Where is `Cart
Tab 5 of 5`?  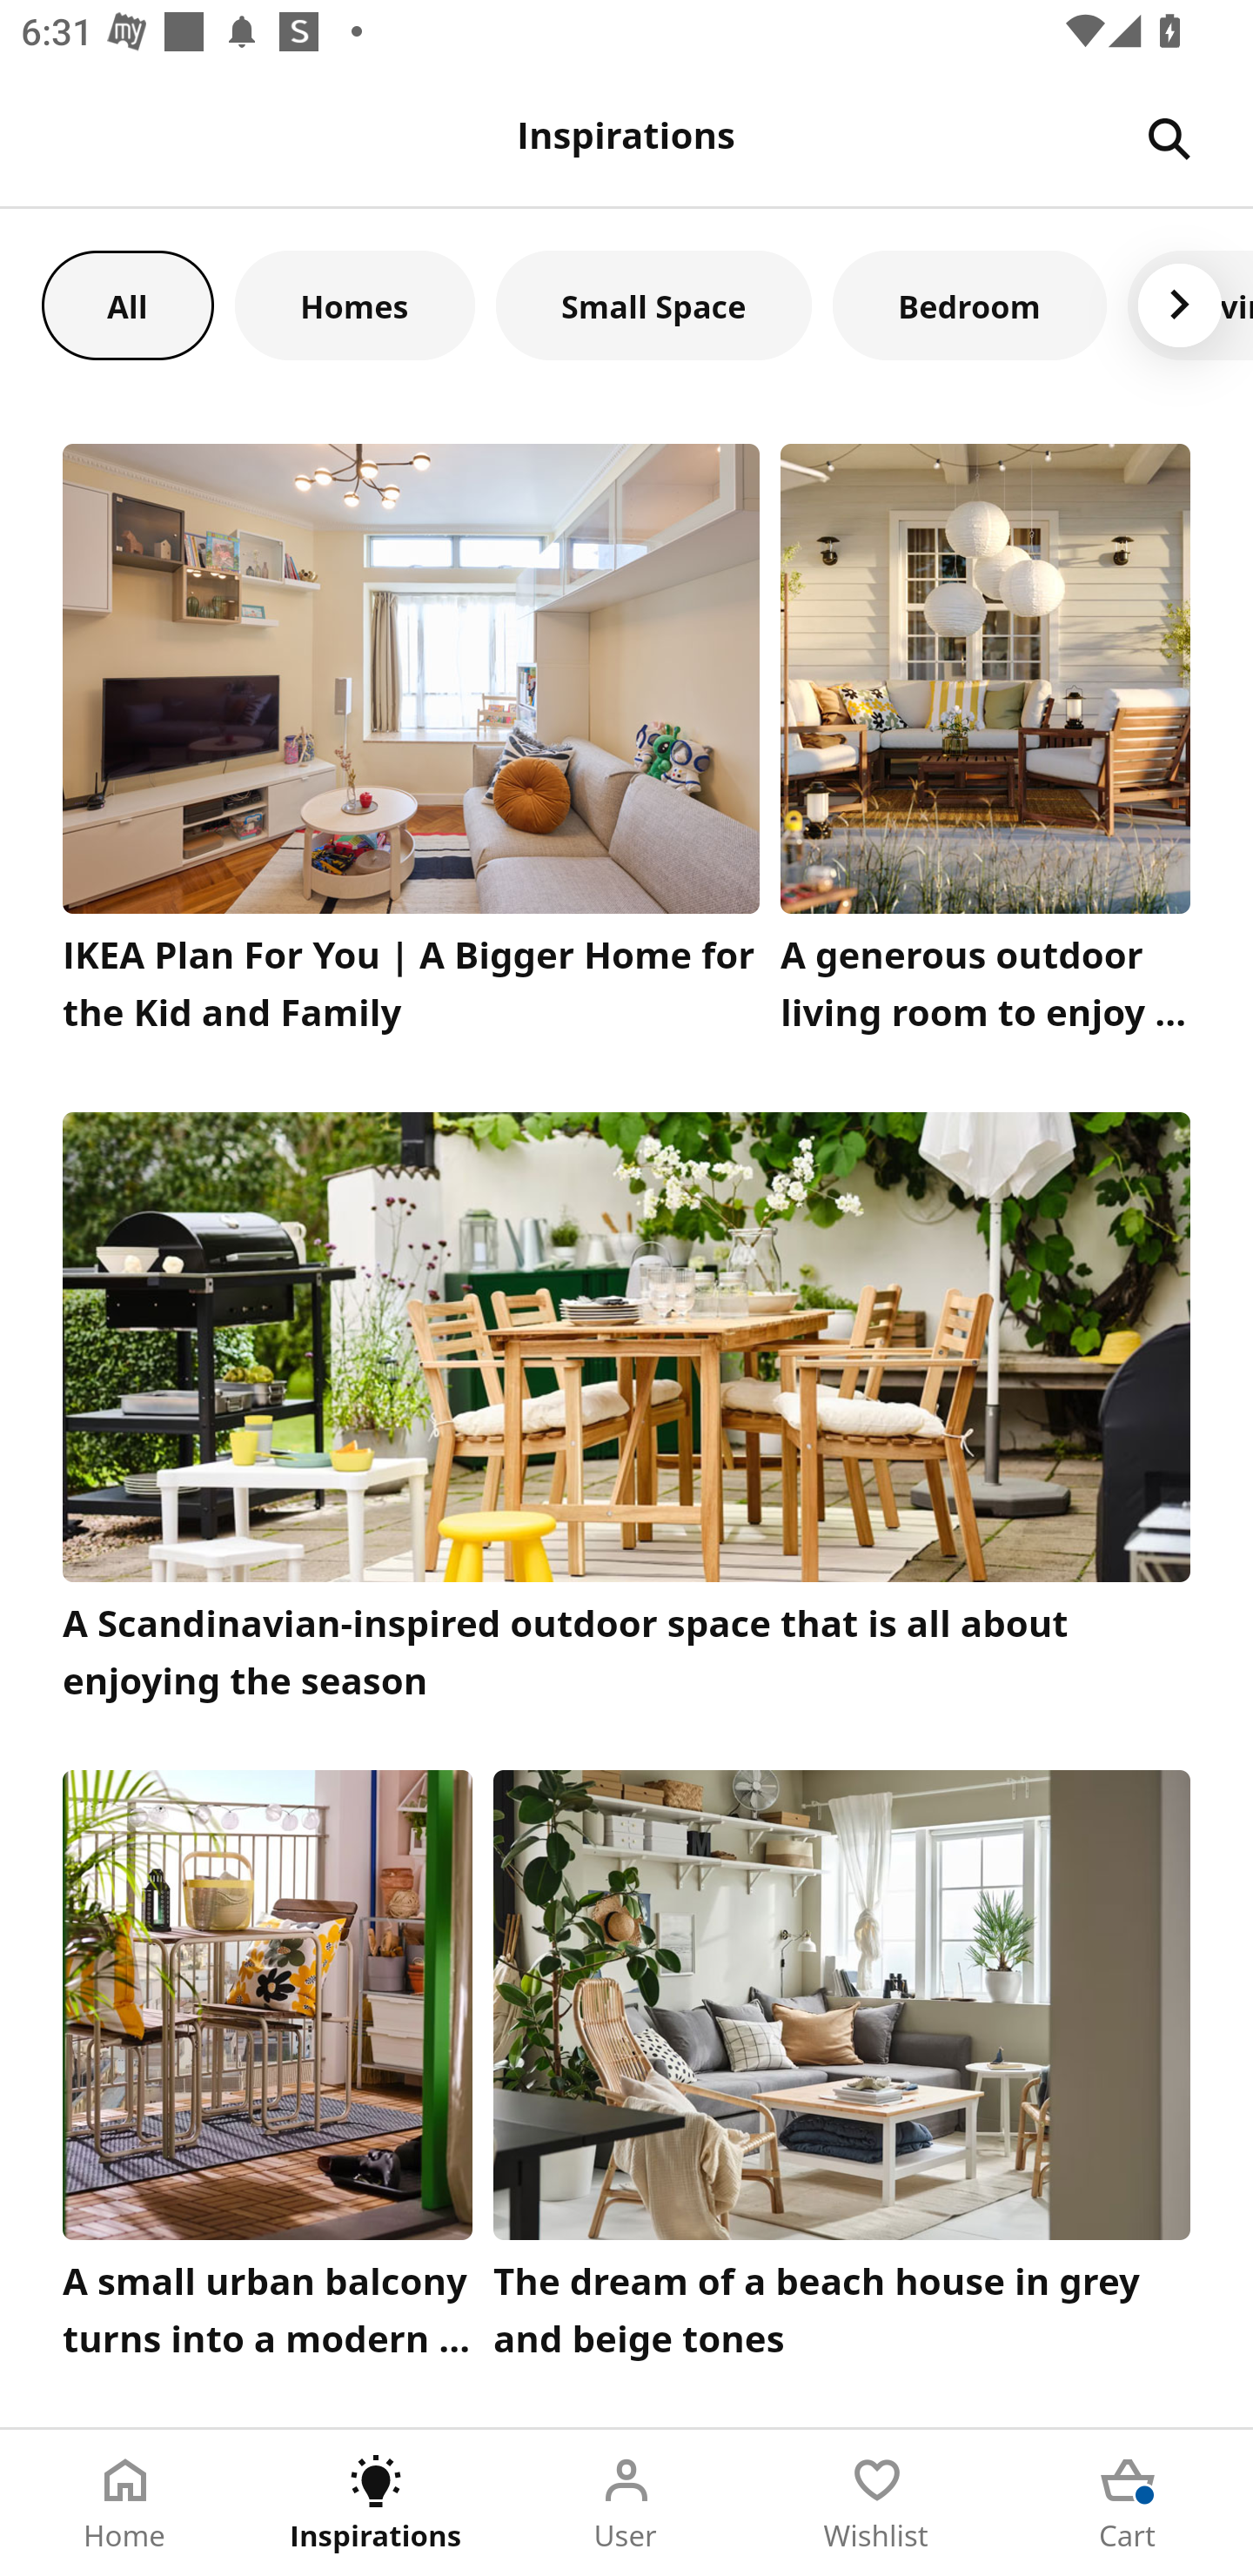
Cart
Tab 5 of 5 is located at coordinates (1128, 2503).